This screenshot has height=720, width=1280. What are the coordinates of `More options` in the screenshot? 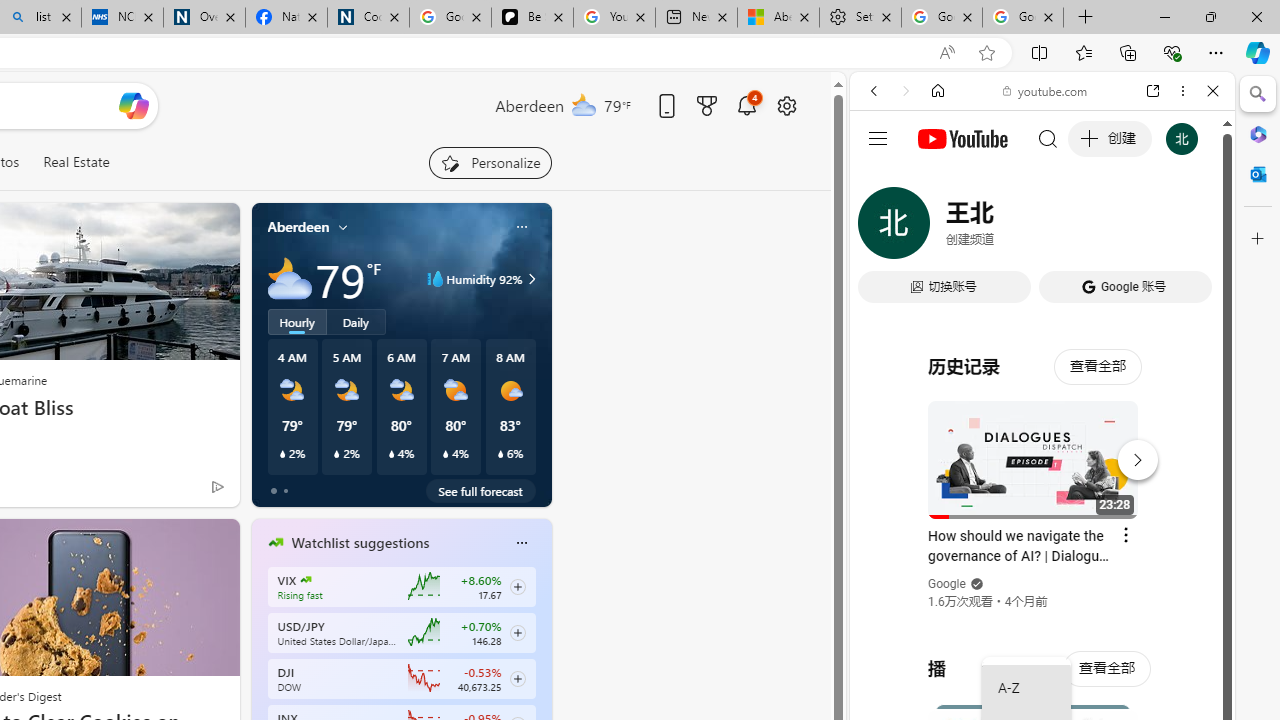 It's located at (1182, 91).